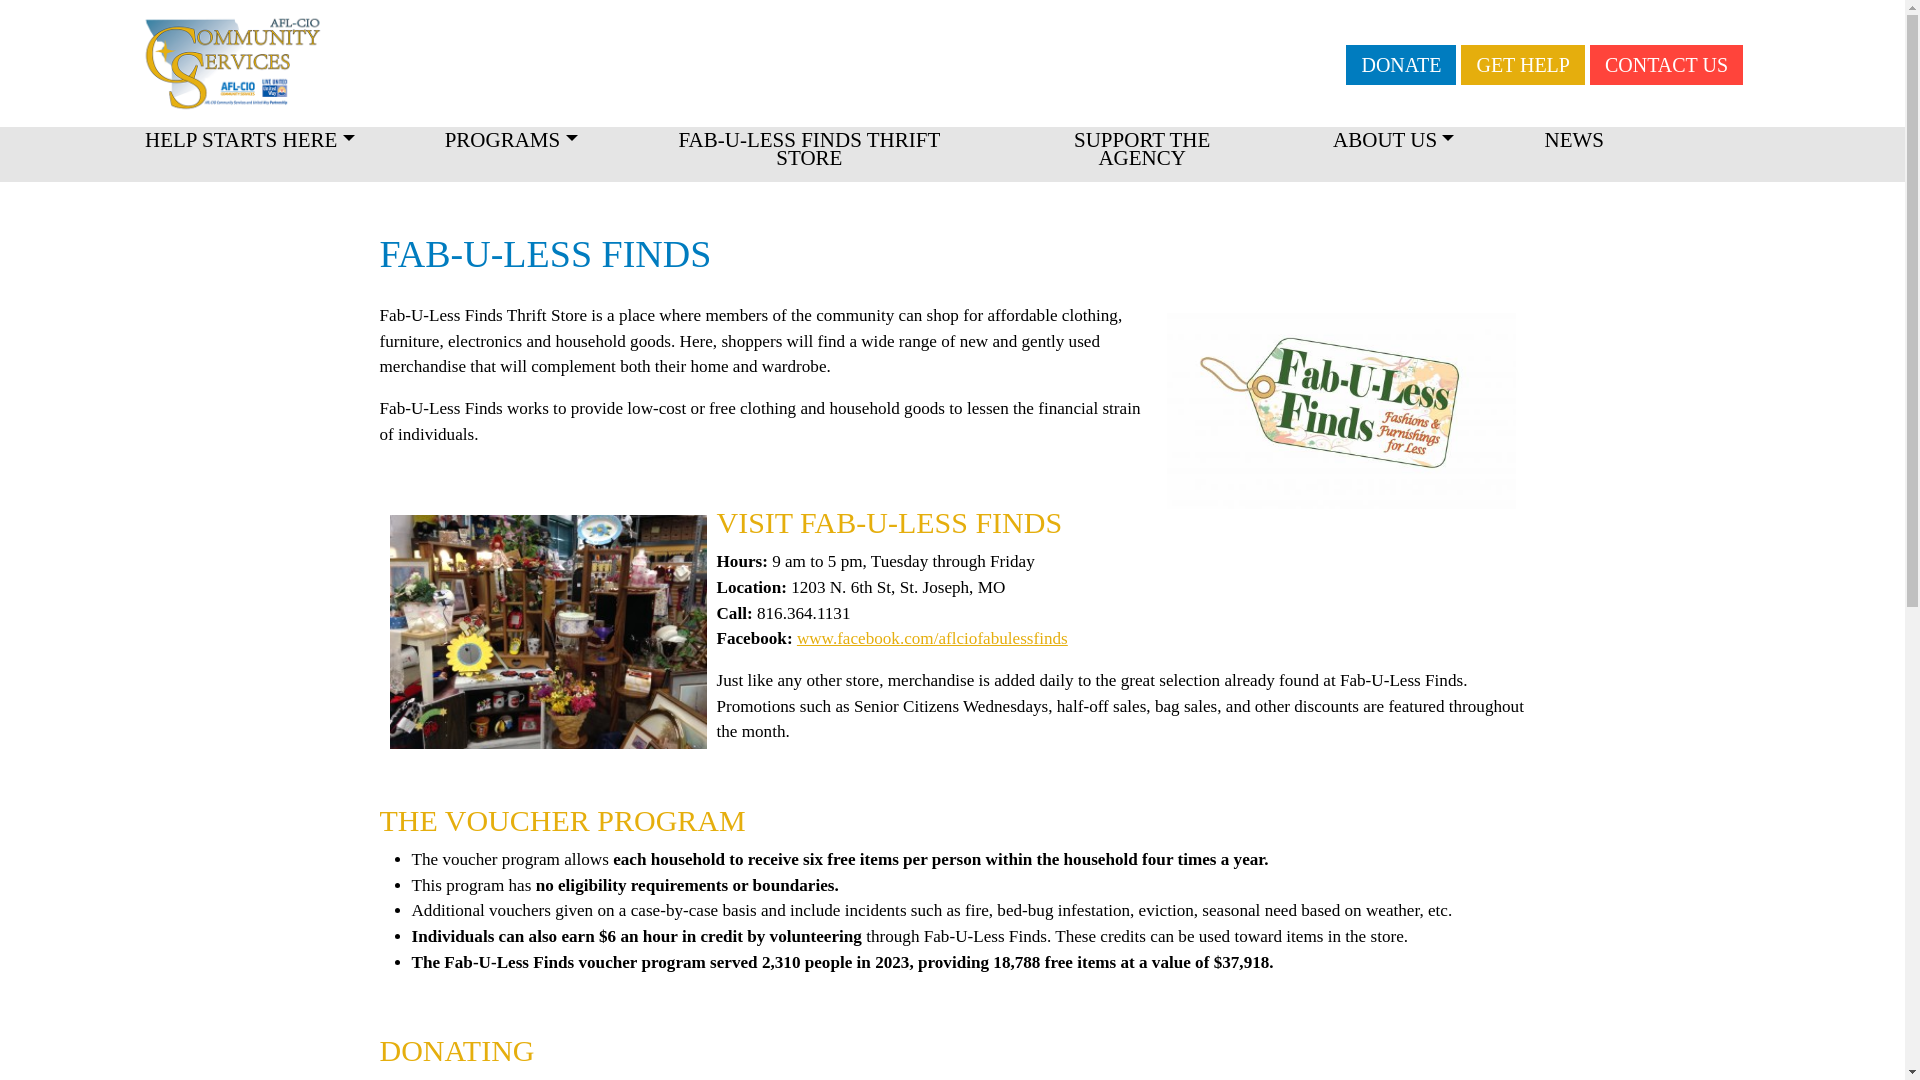 The width and height of the screenshot is (1920, 1080). Describe the element at coordinates (1392, 148) in the screenshot. I see `ABOUT US` at that location.